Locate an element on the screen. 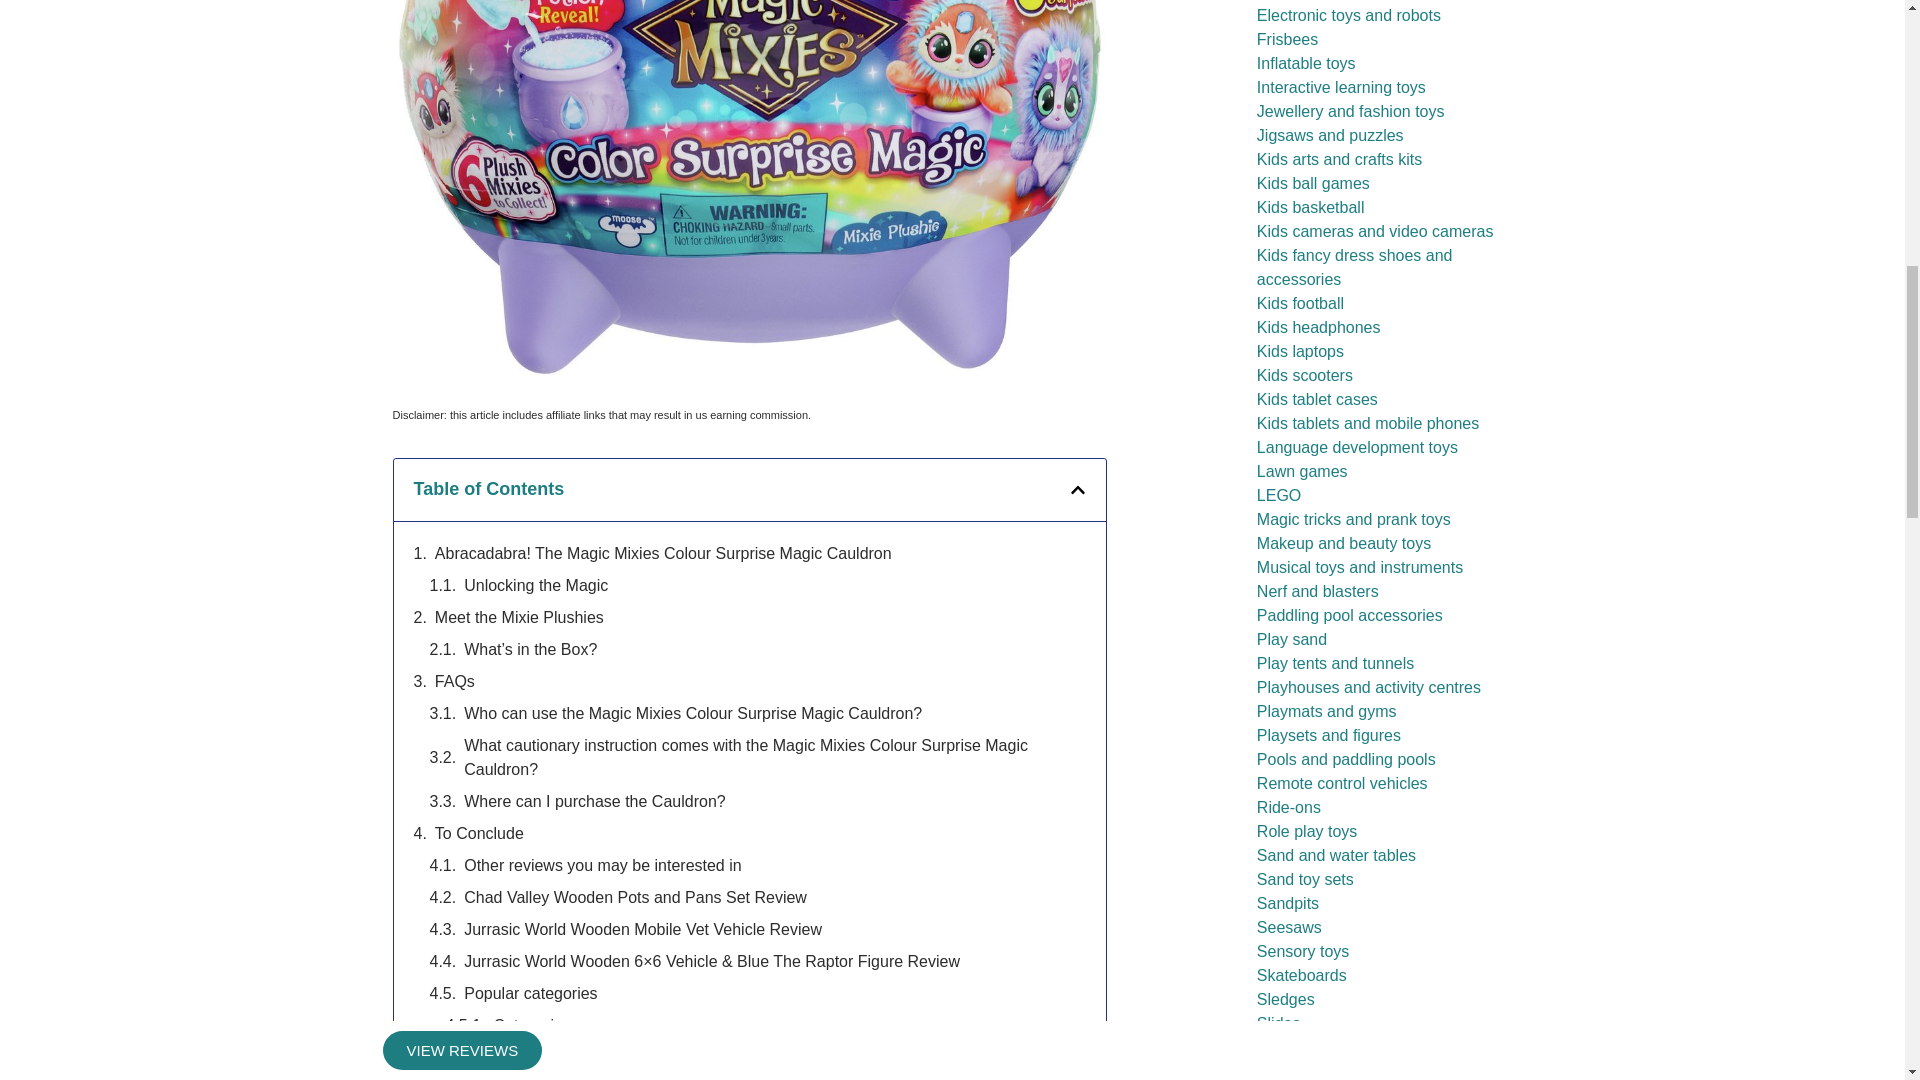 This screenshot has width=1920, height=1080. Abracadabra! The Magic Mixies Colour Surprise Magic Cauldron is located at coordinates (664, 554).